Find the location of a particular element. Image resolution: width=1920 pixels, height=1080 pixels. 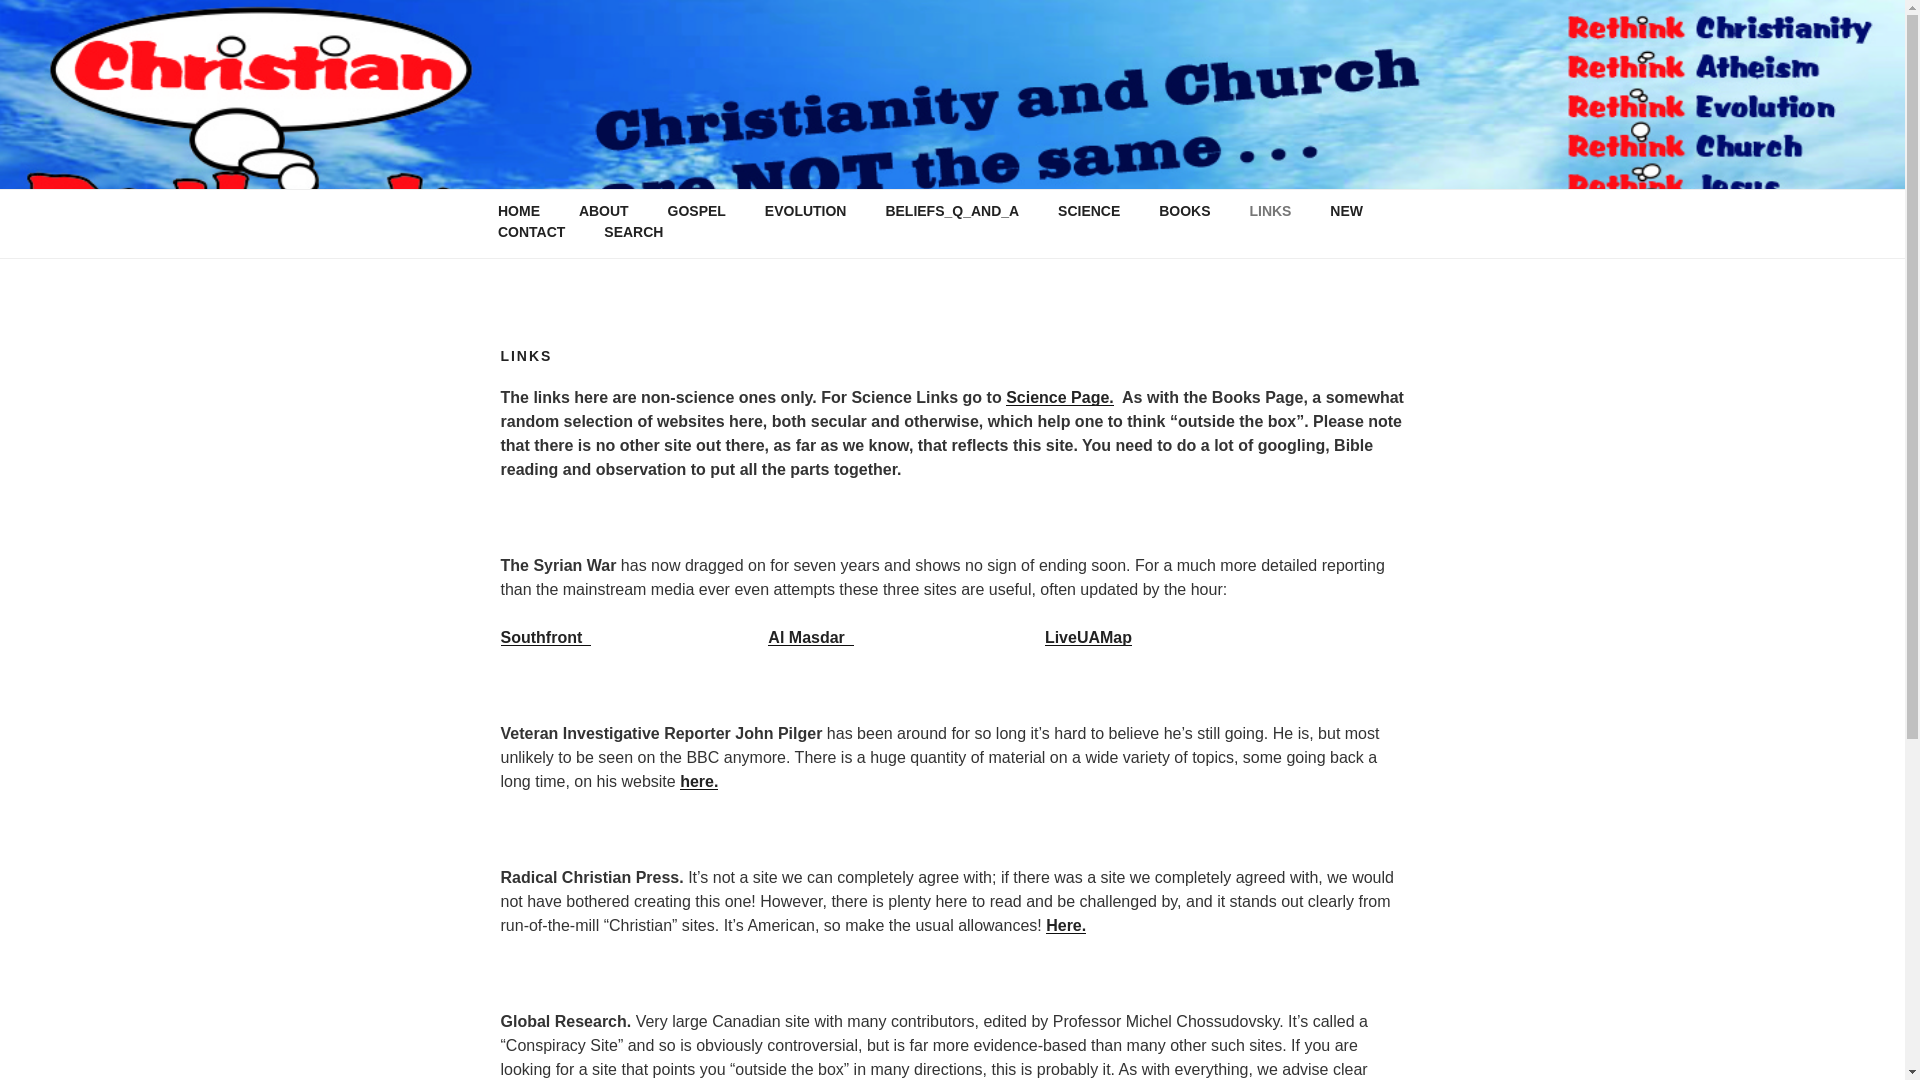

LiveUAMap is located at coordinates (1088, 636).